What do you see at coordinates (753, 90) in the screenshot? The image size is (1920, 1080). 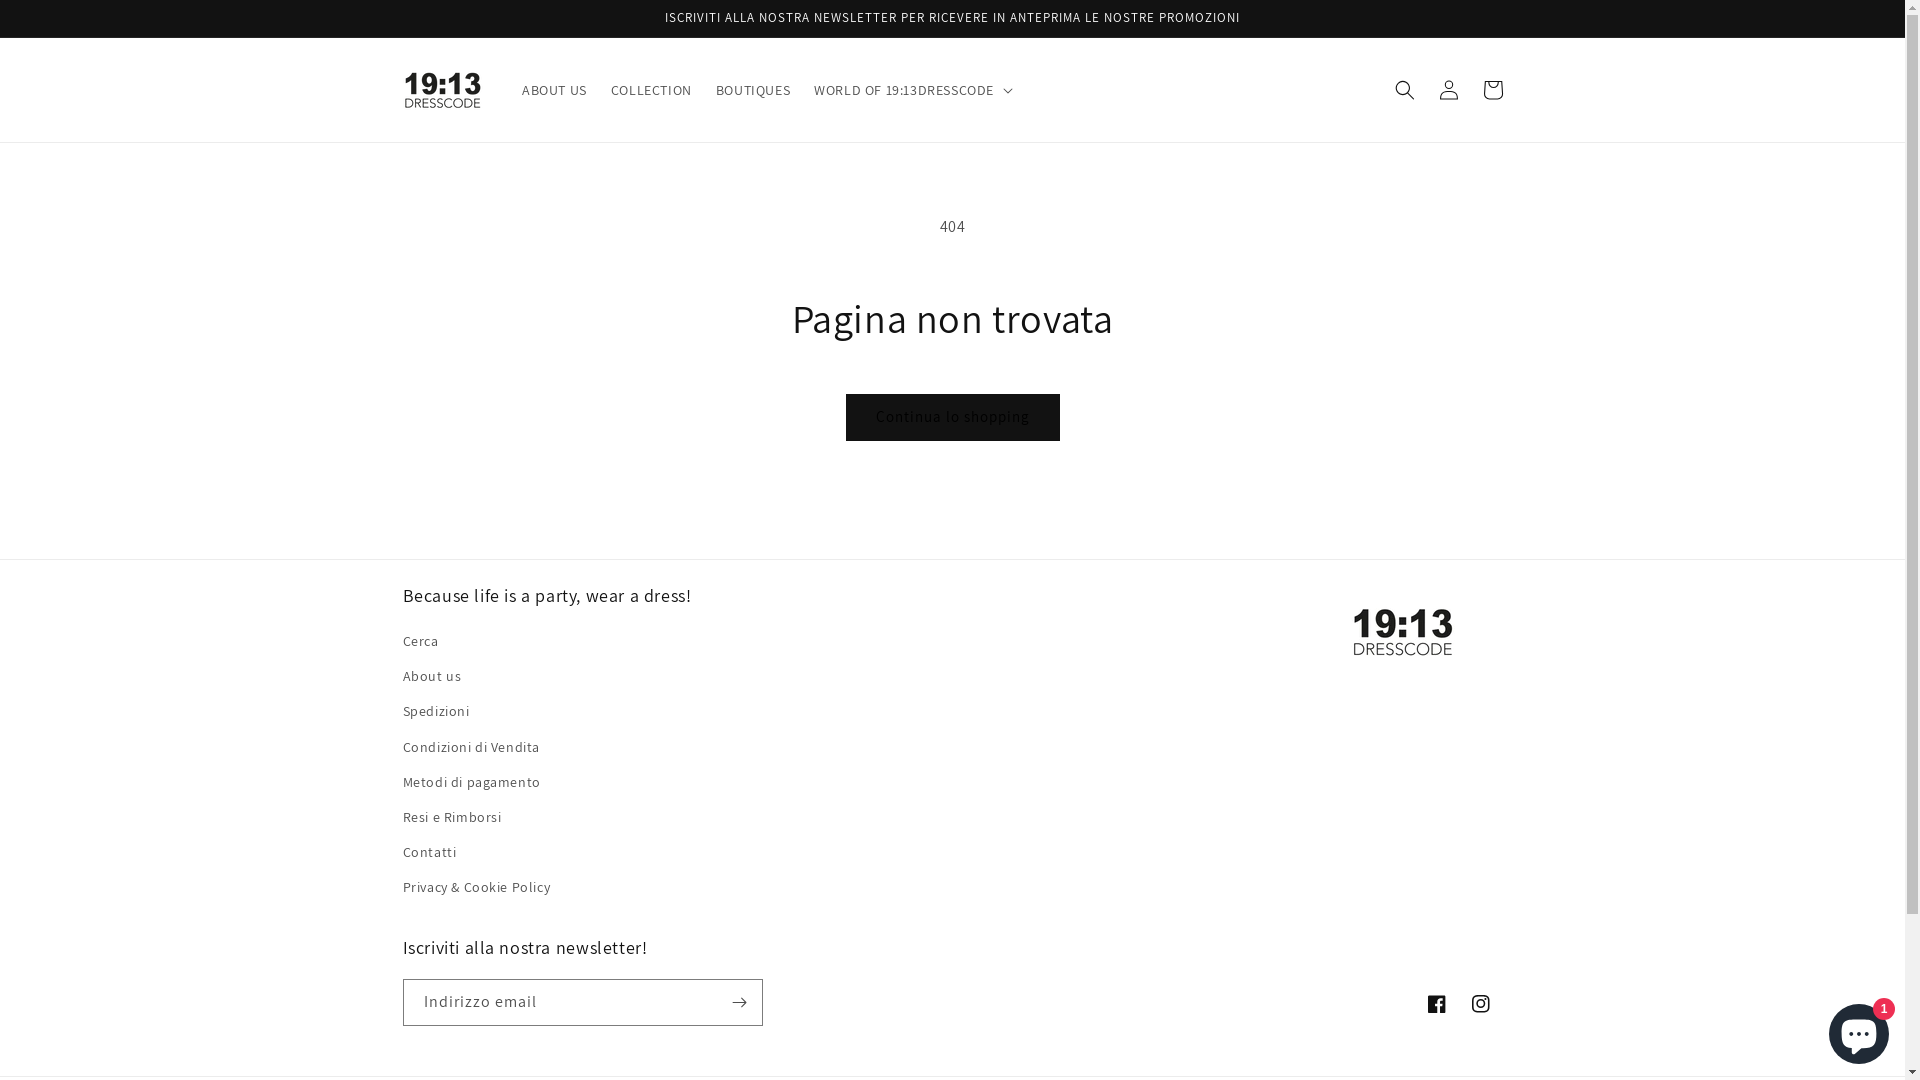 I see `BOUTIQUES` at bounding box center [753, 90].